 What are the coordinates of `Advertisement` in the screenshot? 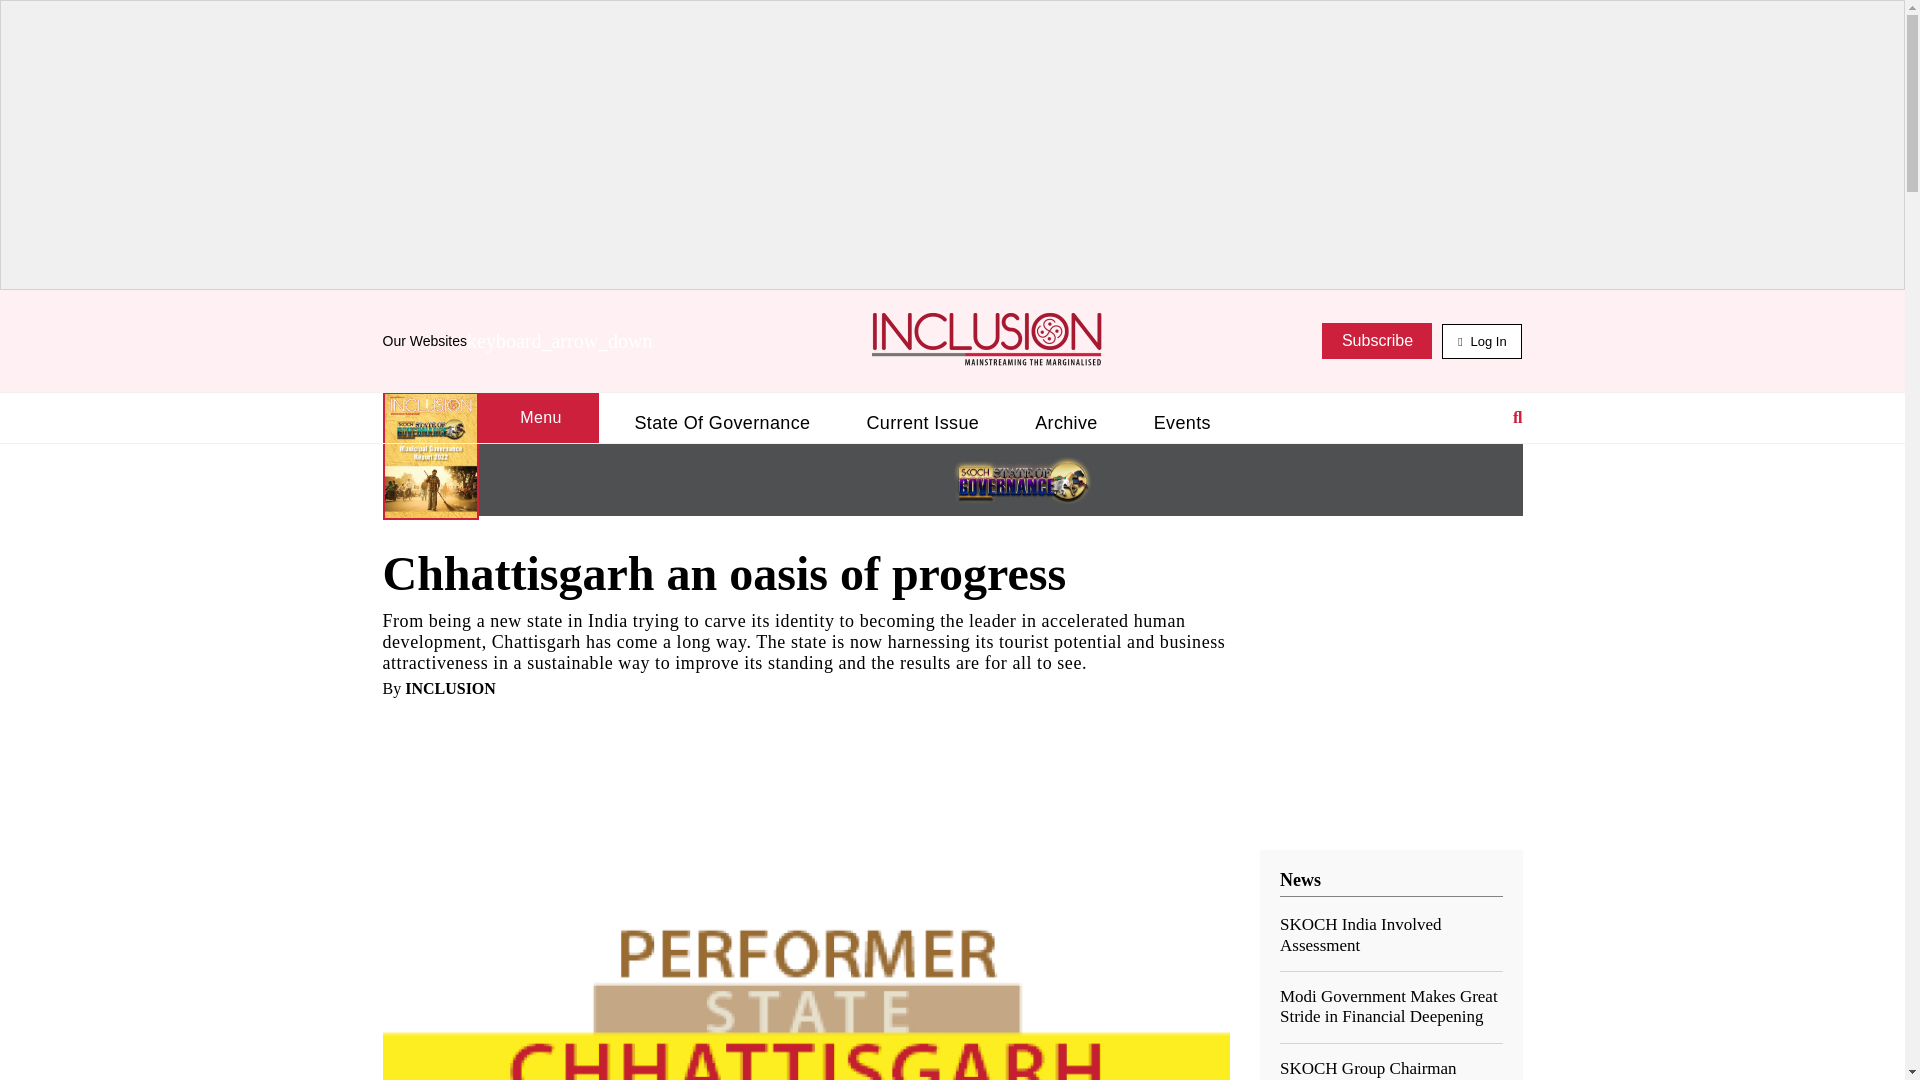 It's located at (952, 180).